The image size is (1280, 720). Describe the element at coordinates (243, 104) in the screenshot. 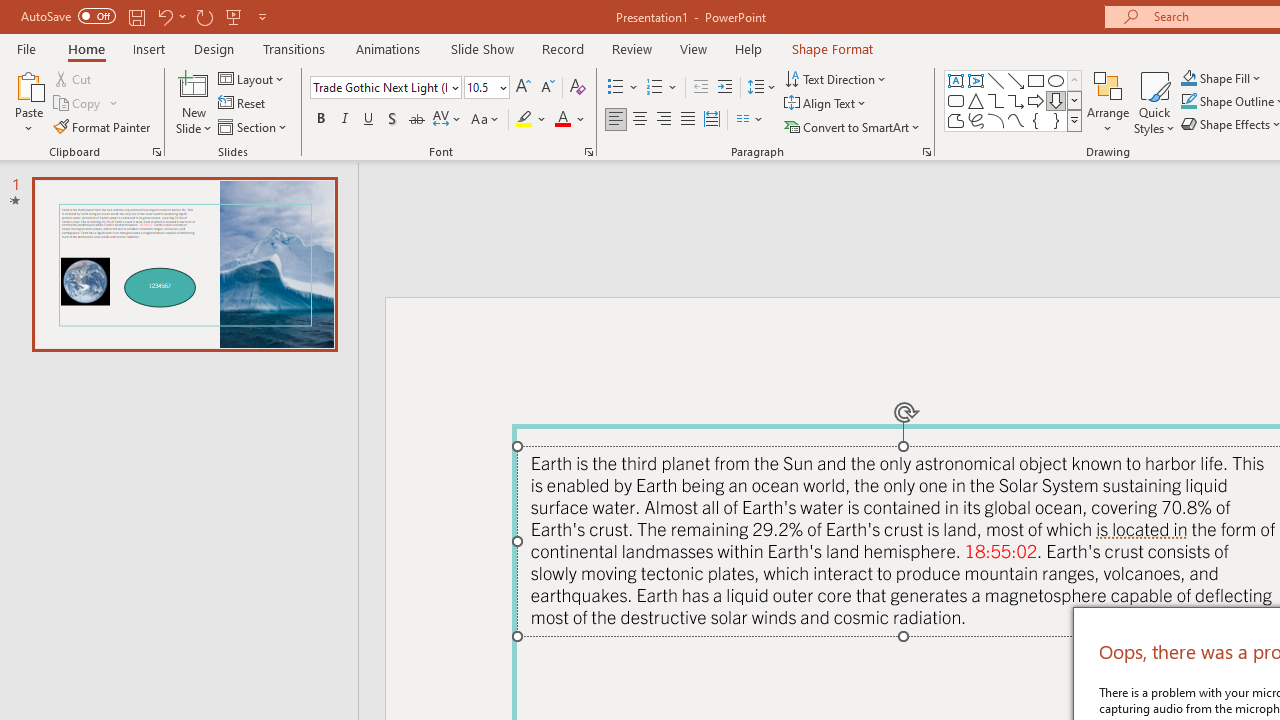

I see `Reset` at that location.